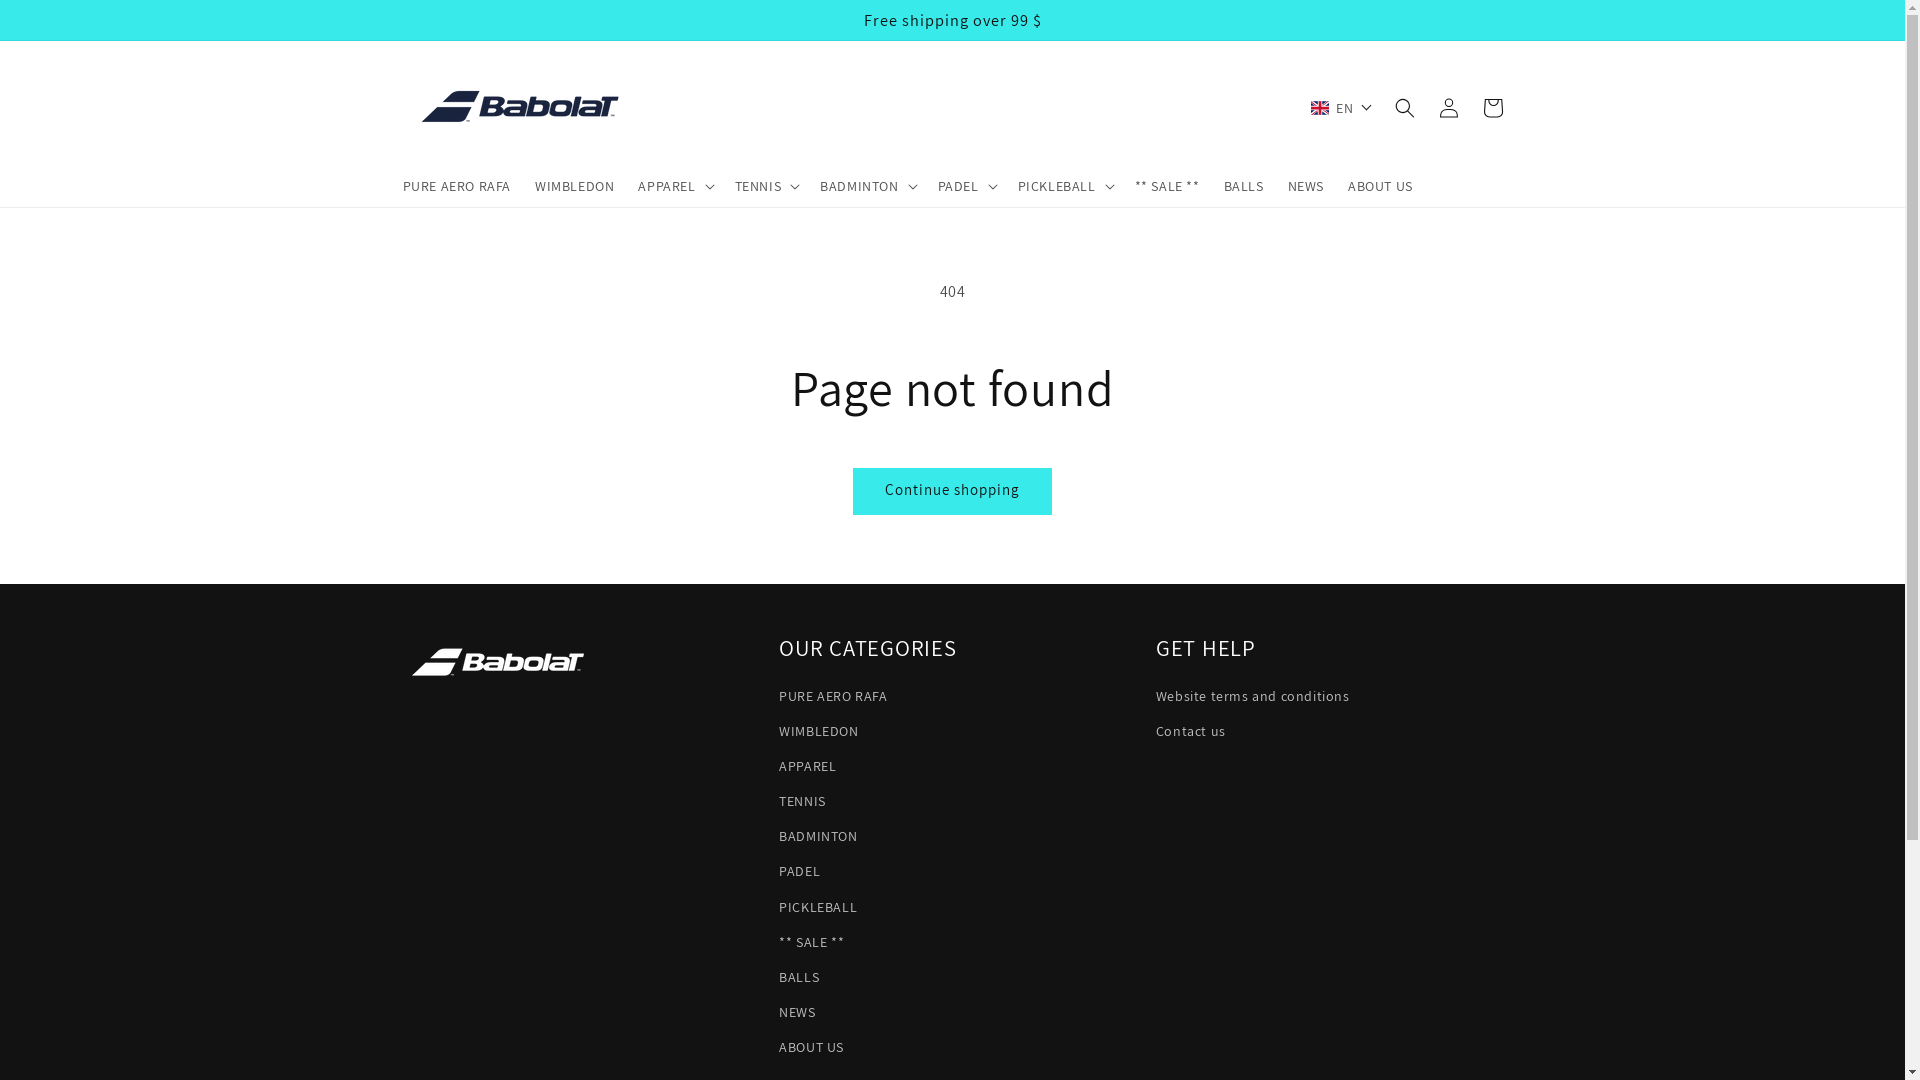  I want to click on ABOUT US, so click(1380, 186).